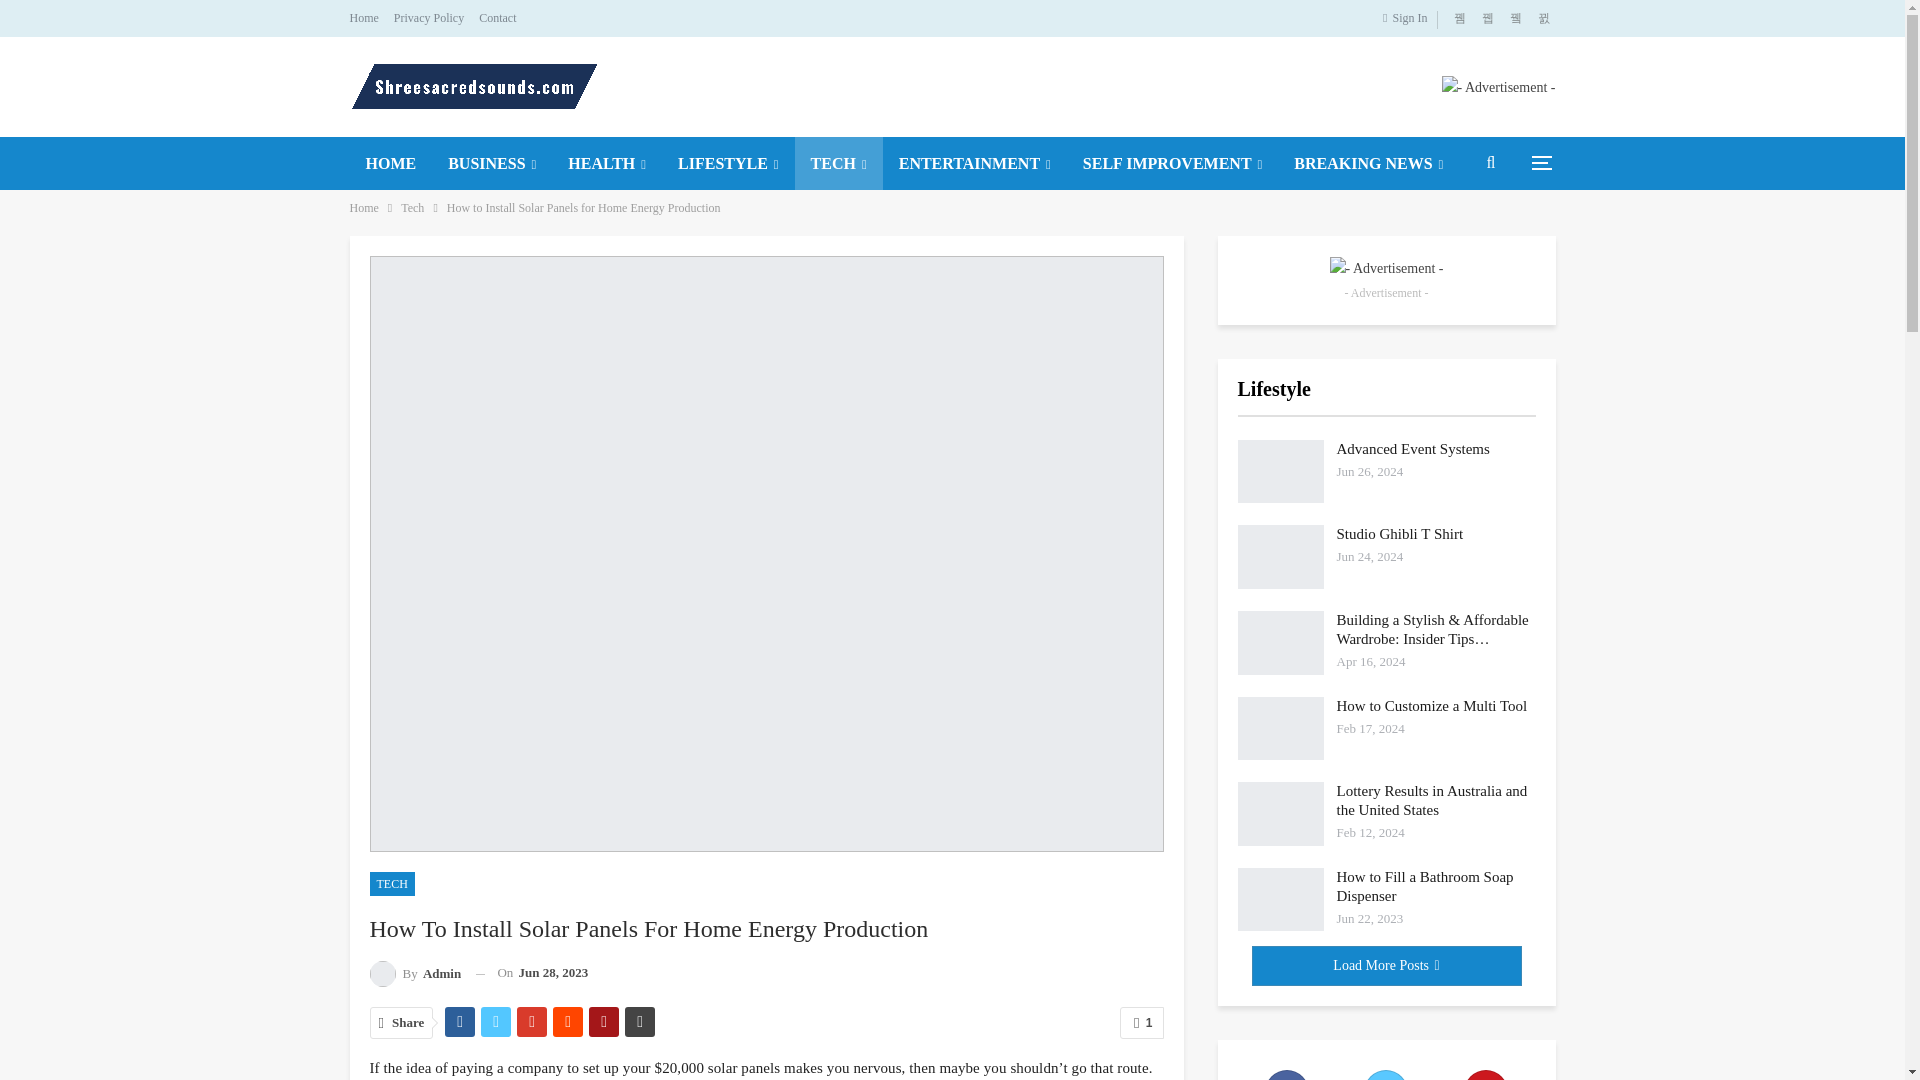 This screenshot has height=1080, width=1920. What do you see at coordinates (391, 164) in the screenshot?
I see `HOME` at bounding box center [391, 164].